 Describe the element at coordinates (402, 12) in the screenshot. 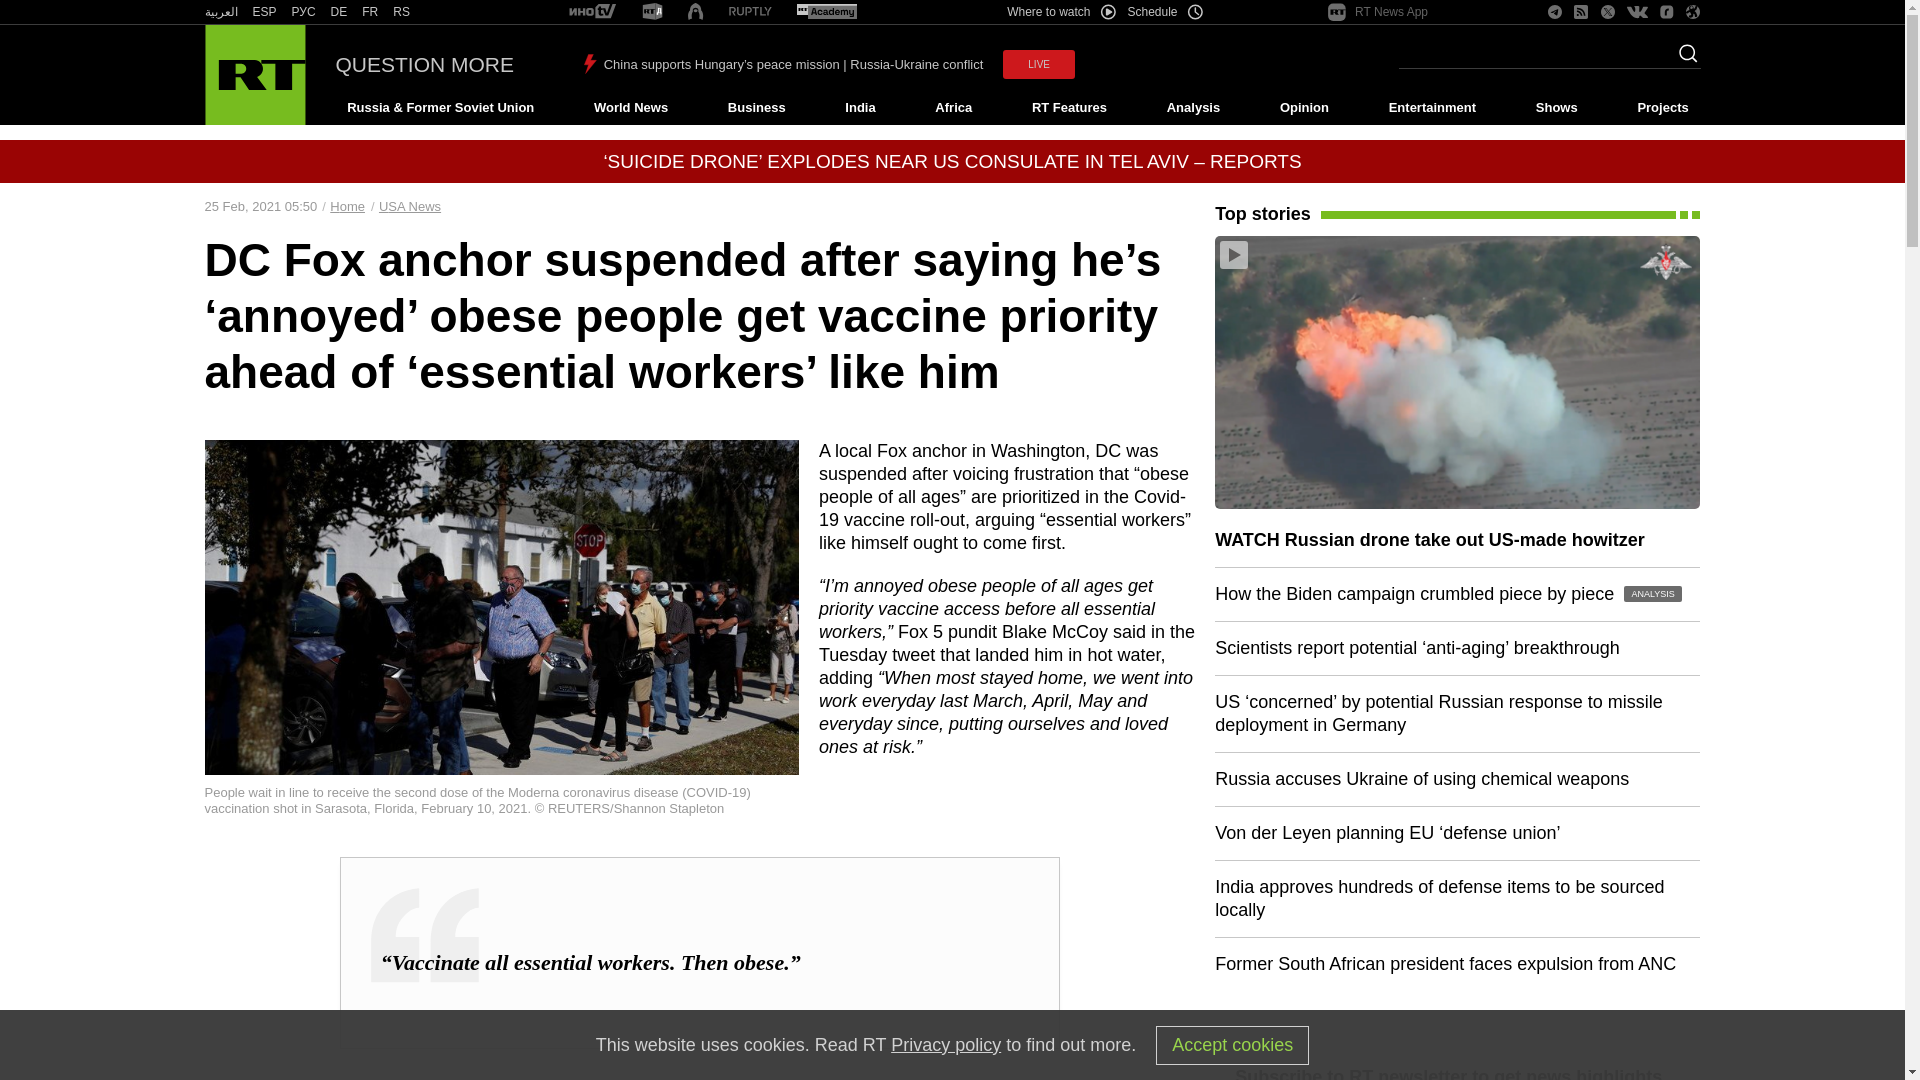

I see `RS` at that location.